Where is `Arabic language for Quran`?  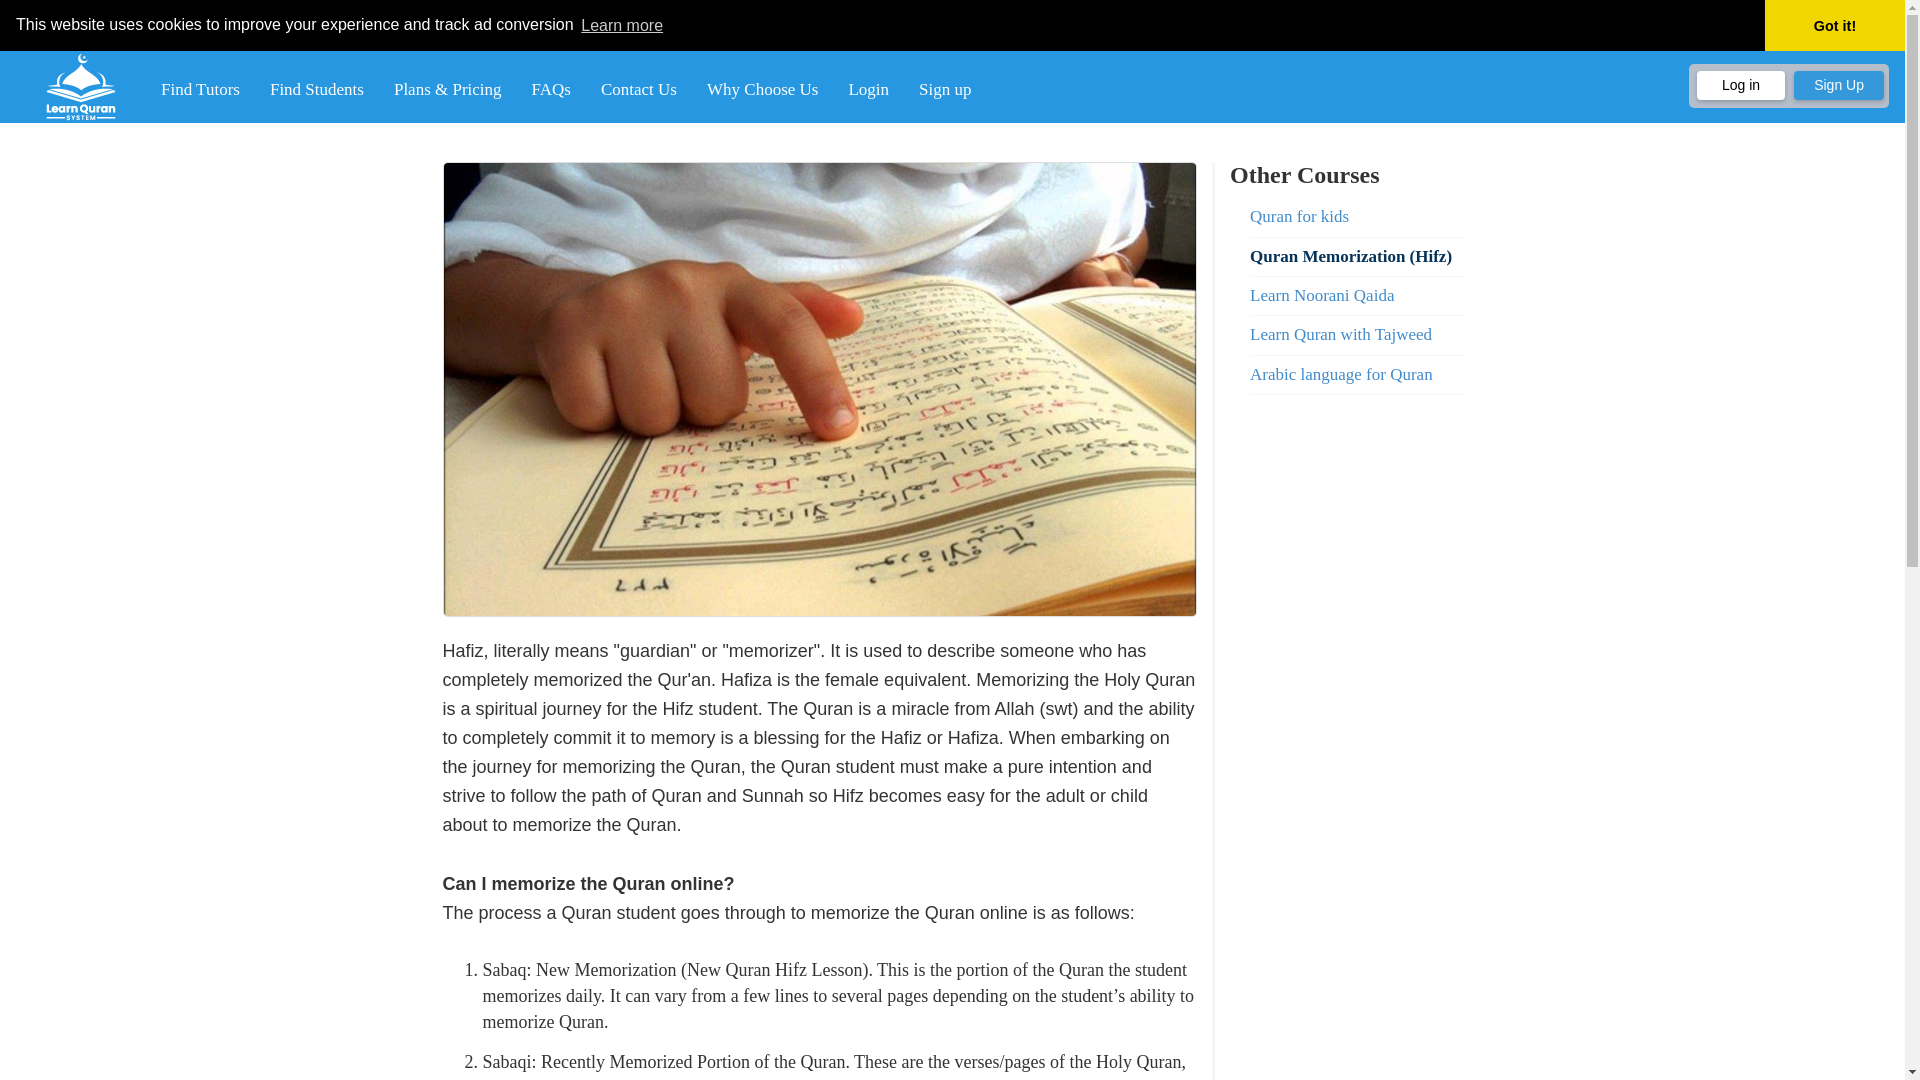
Arabic language for Quran is located at coordinates (1356, 375).